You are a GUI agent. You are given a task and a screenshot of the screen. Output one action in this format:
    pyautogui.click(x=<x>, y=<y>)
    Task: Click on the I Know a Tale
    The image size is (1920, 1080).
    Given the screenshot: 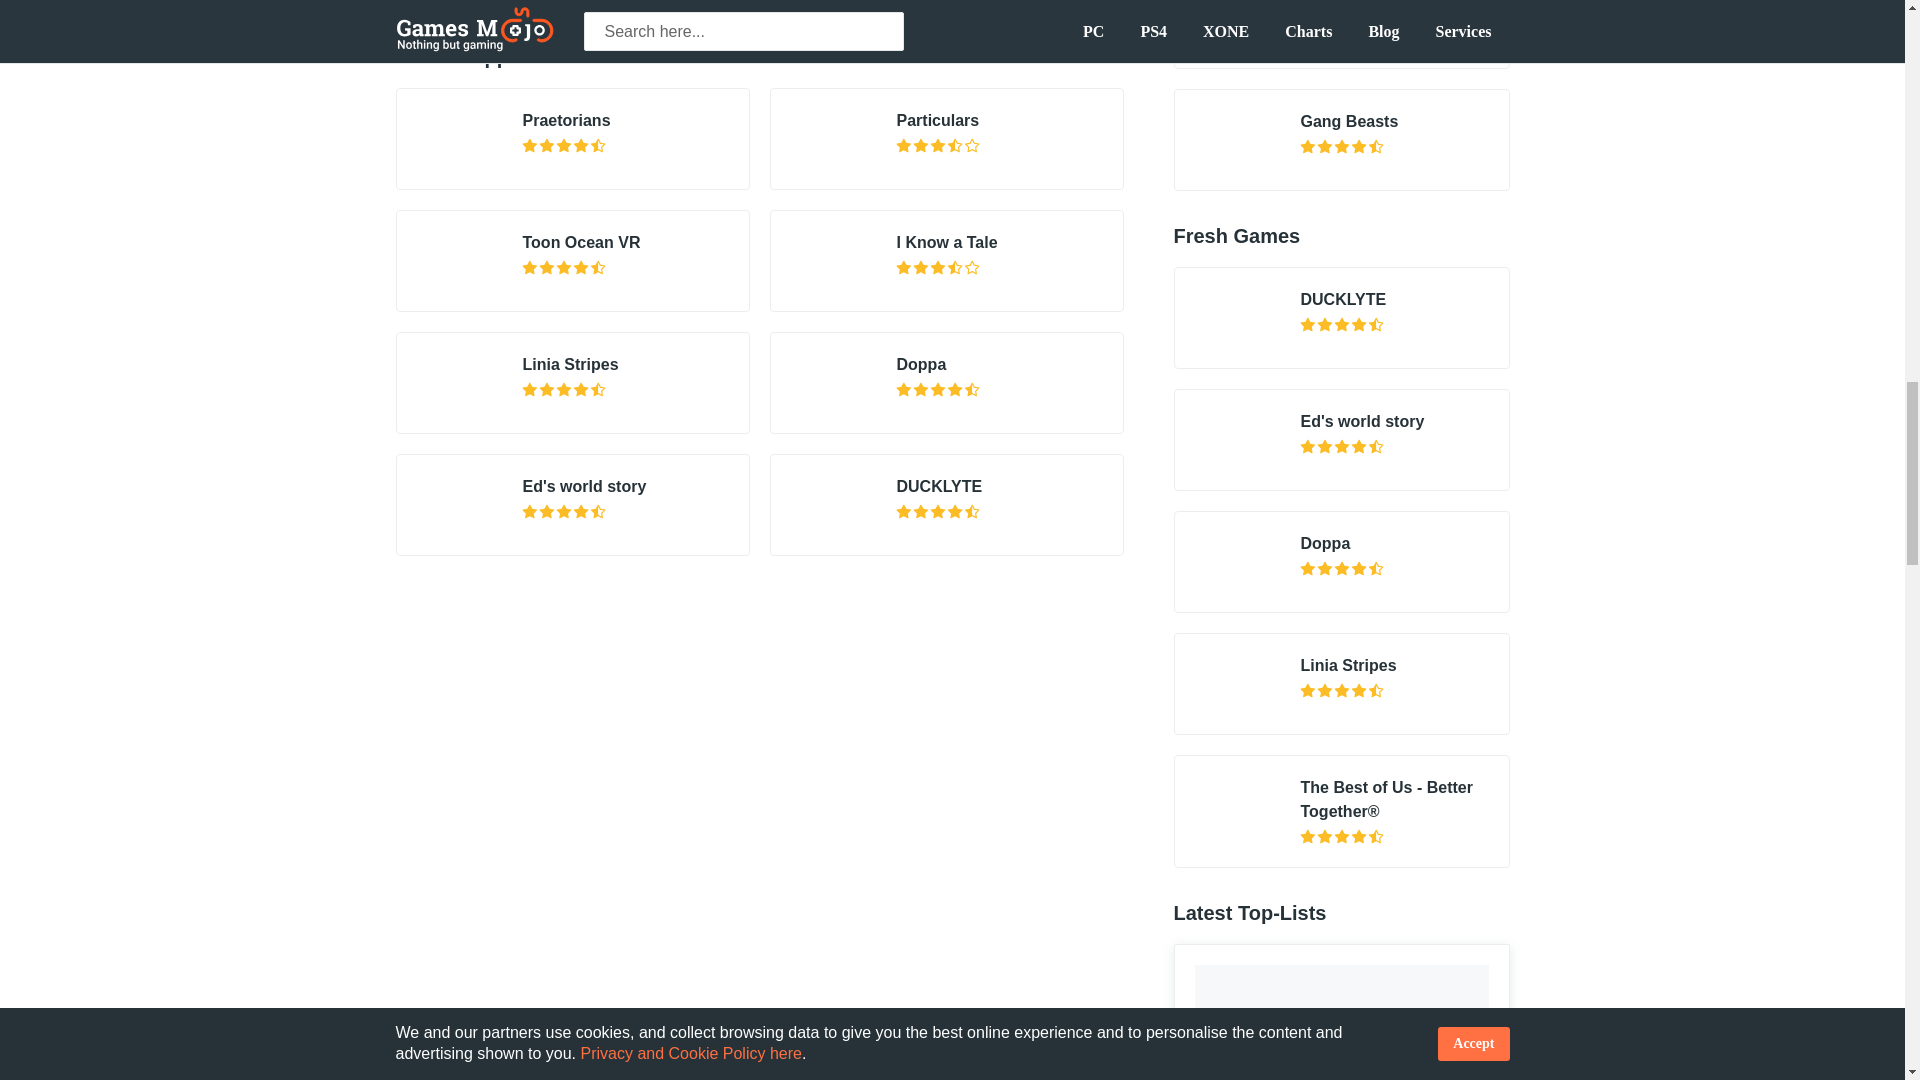 What is the action you would take?
    pyautogui.click(x=946, y=242)
    